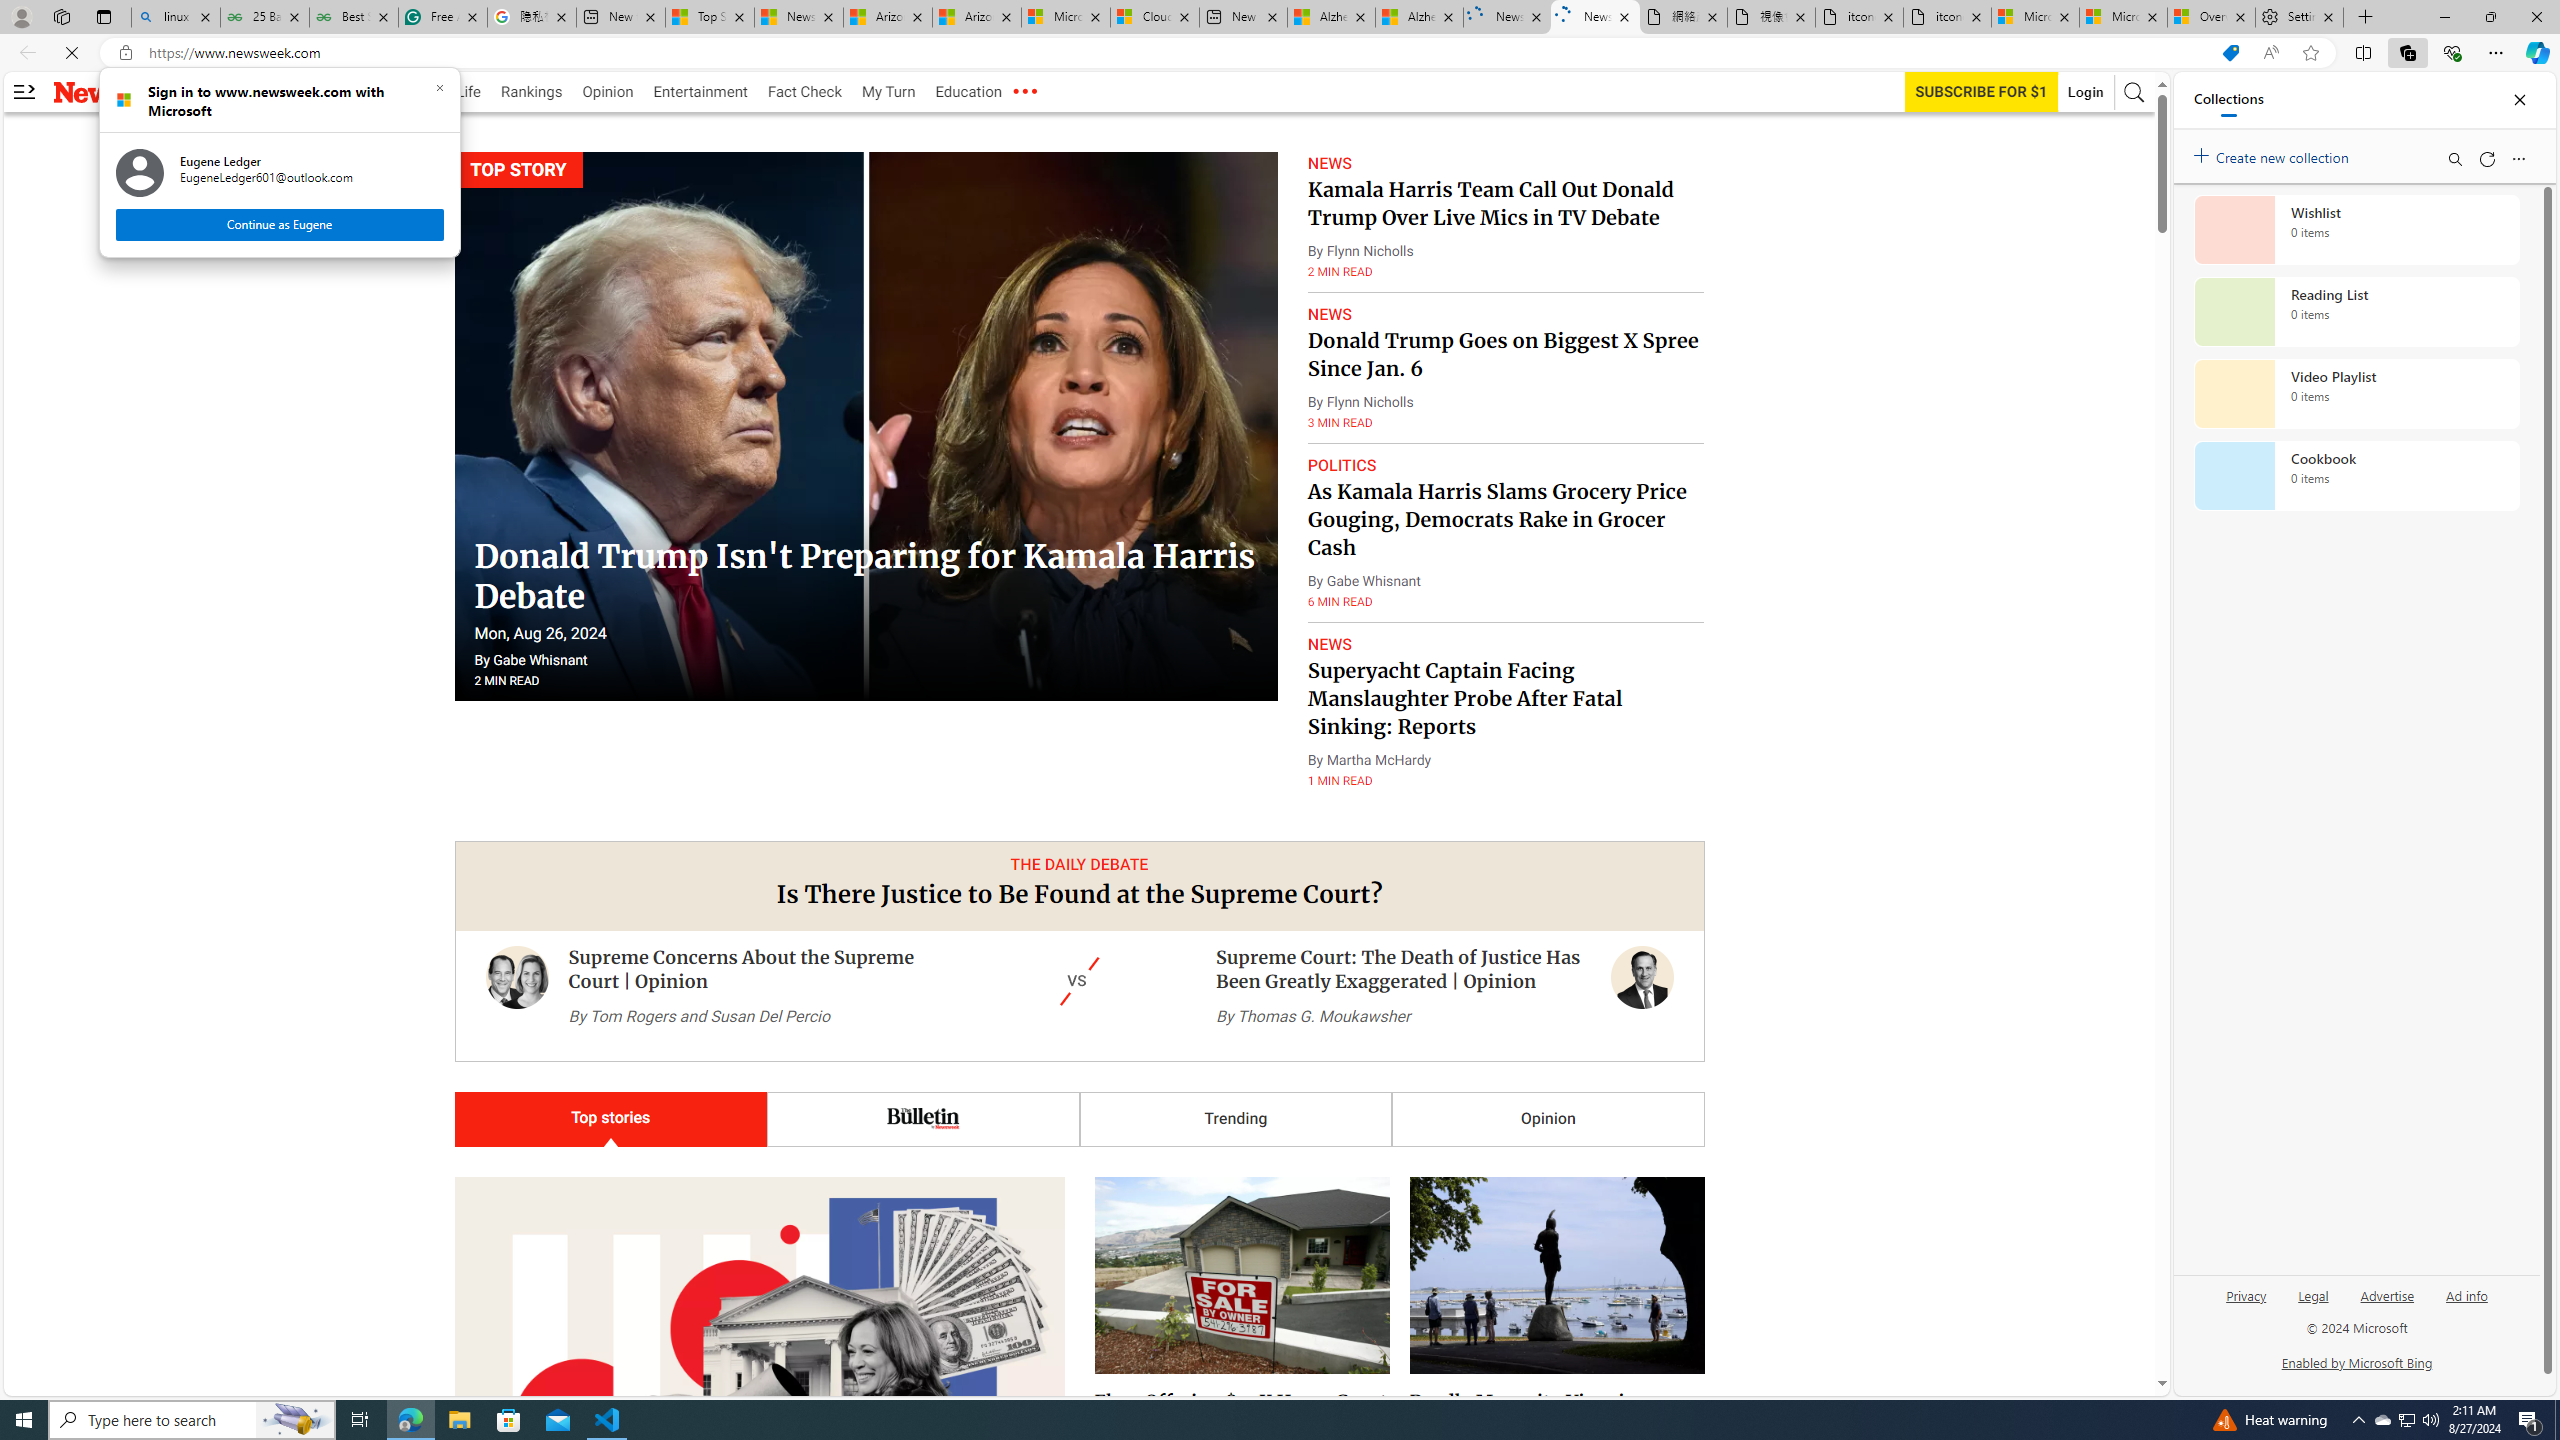 The width and height of the screenshot is (2560, 1440). What do you see at coordinates (798, 17) in the screenshot?
I see `News - MSN` at bounding box center [798, 17].